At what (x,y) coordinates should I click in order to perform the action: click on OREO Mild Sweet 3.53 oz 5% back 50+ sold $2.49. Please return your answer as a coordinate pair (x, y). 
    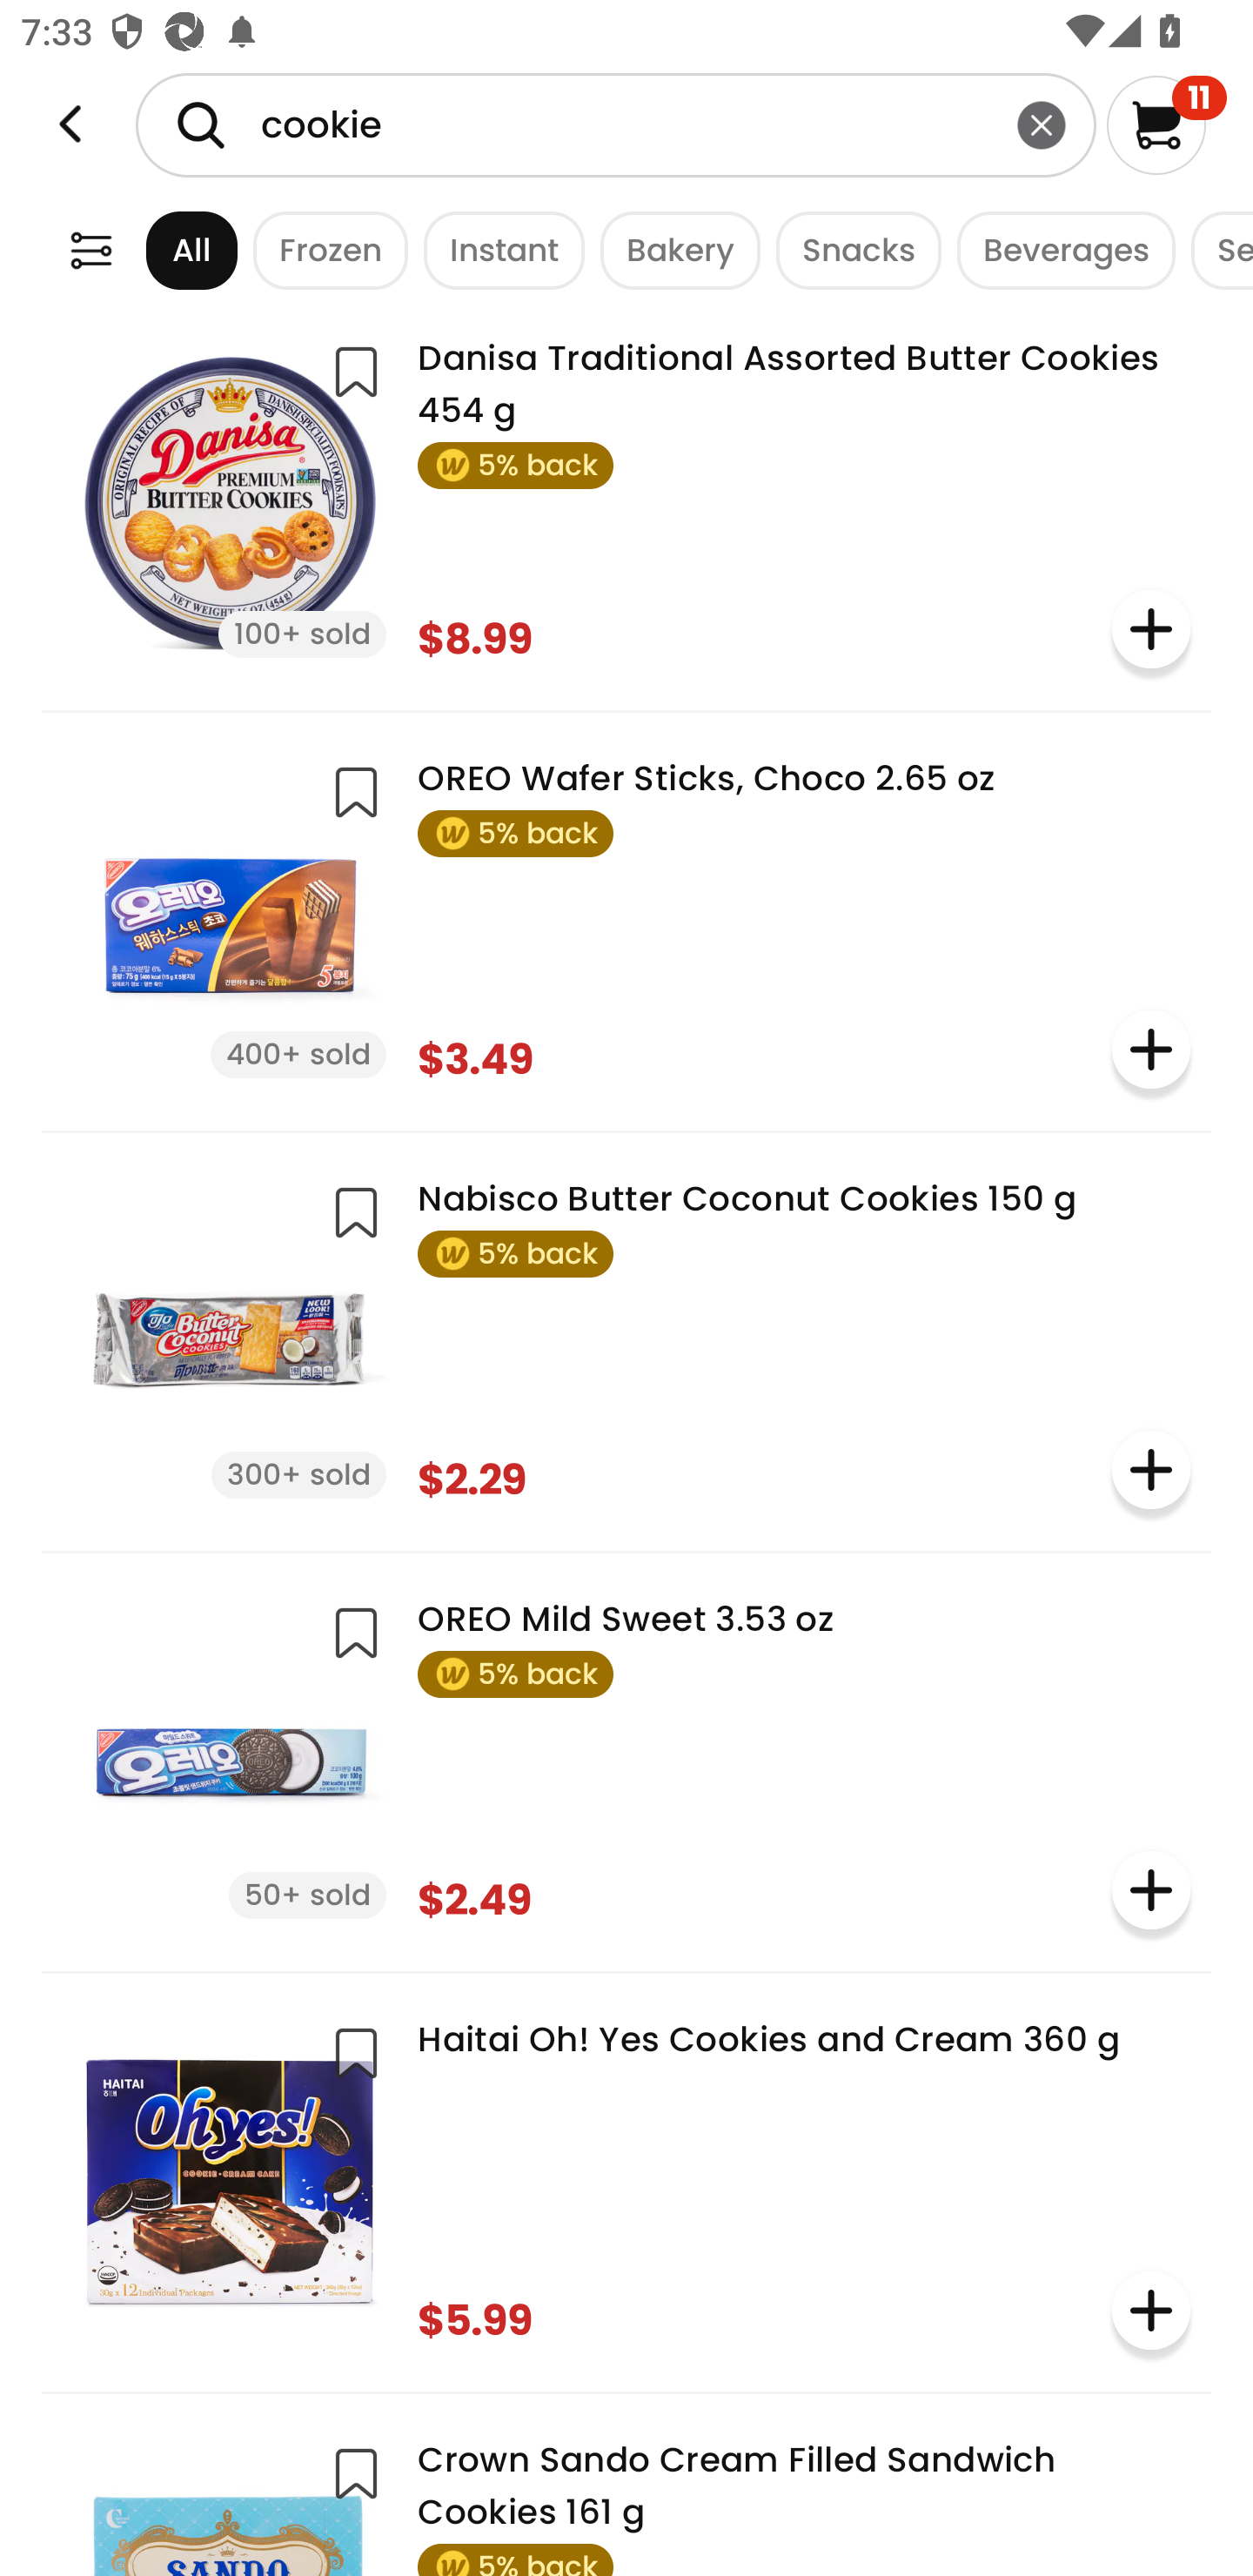
    Looking at the image, I should click on (626, 1759).